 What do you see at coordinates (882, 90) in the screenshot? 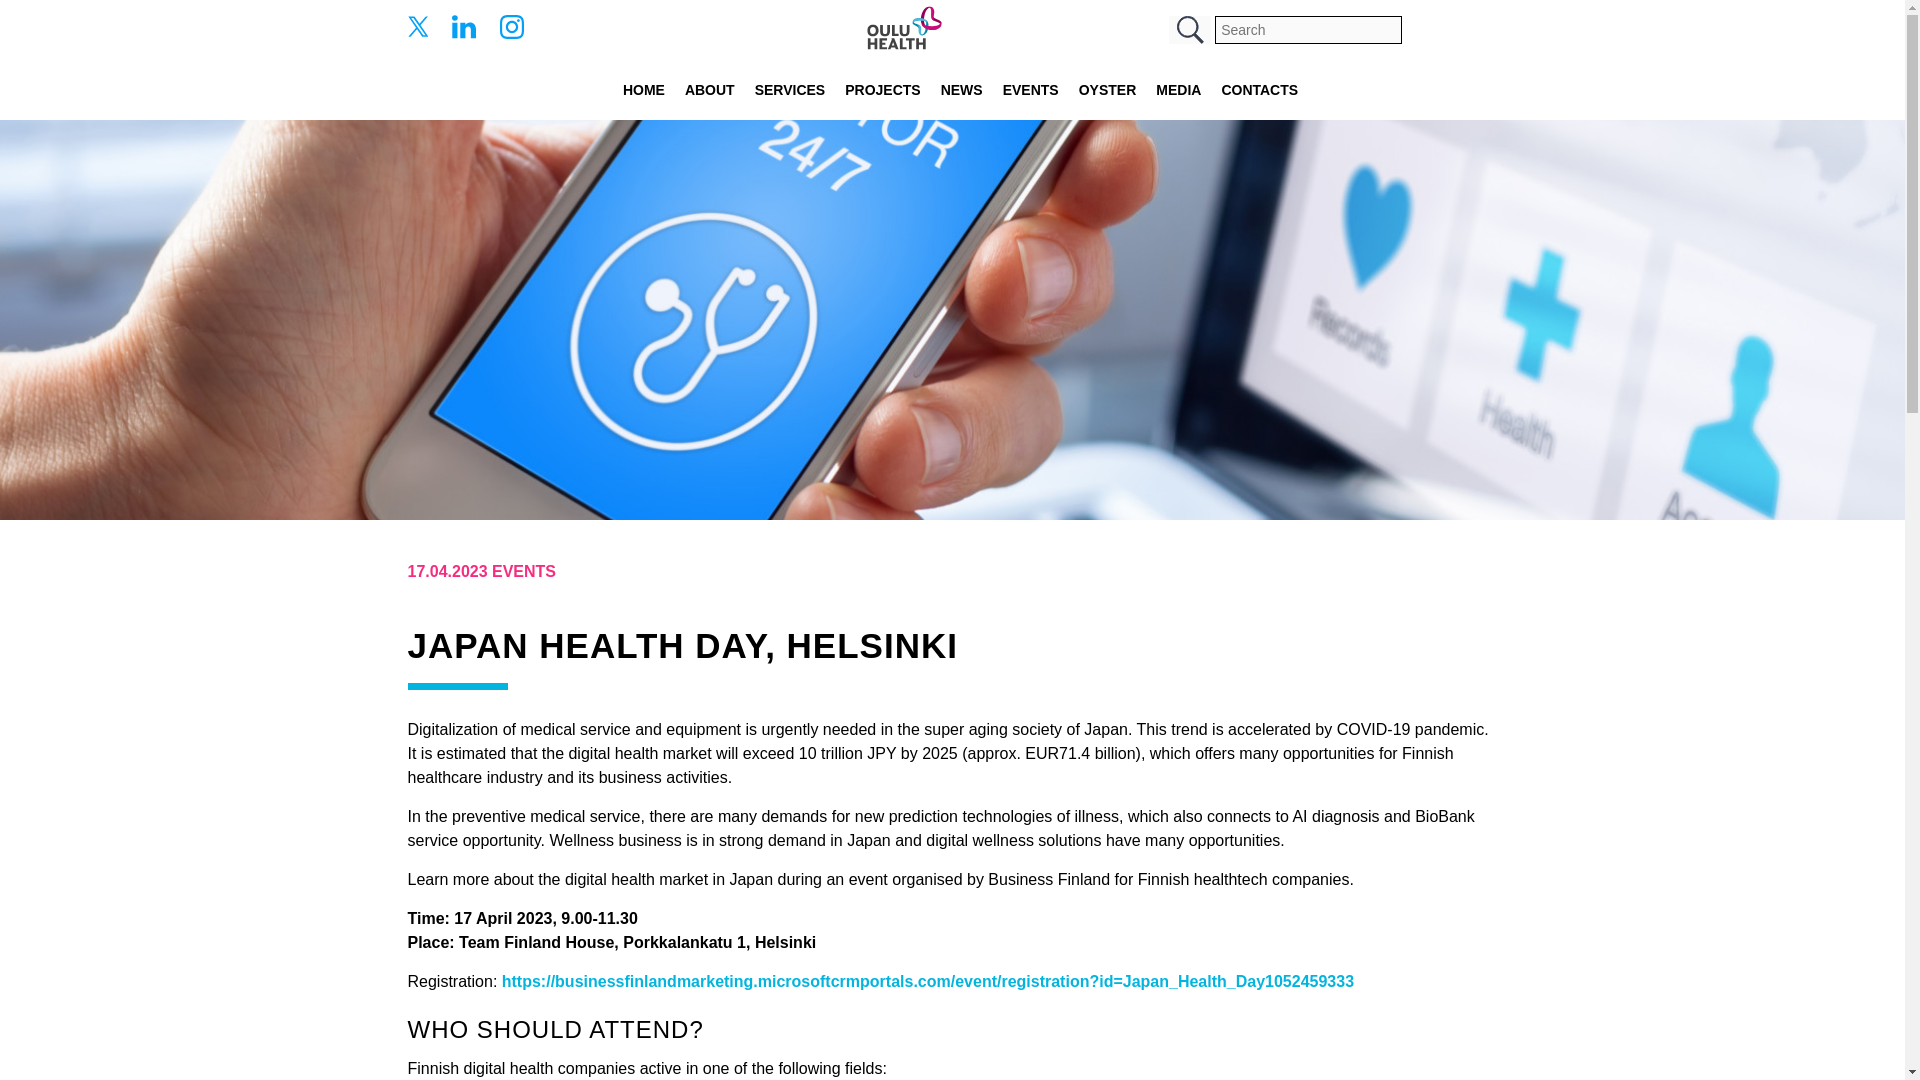
I see `PROJECTS` at bounding box center [882, 90].